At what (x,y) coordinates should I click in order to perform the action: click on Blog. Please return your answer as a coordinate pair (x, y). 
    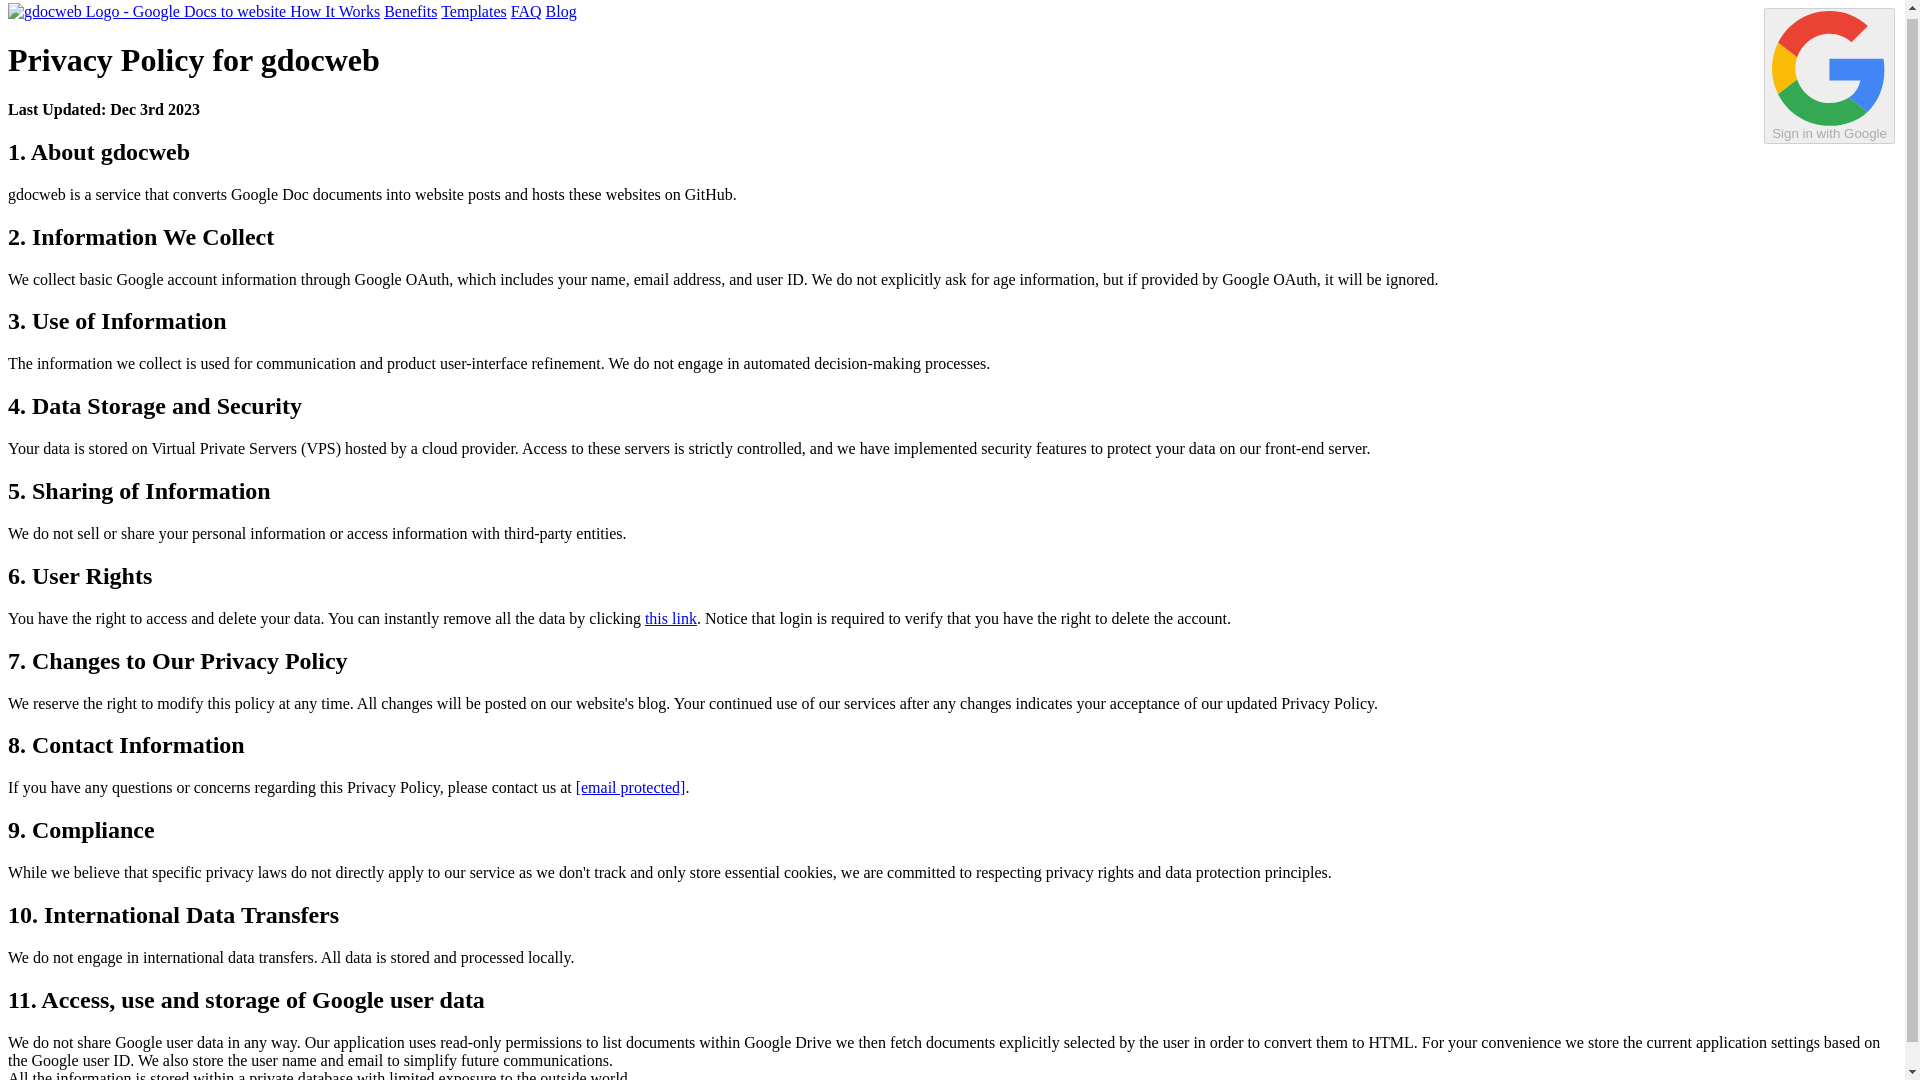
    Looking at the image, I should click on (561, 12).